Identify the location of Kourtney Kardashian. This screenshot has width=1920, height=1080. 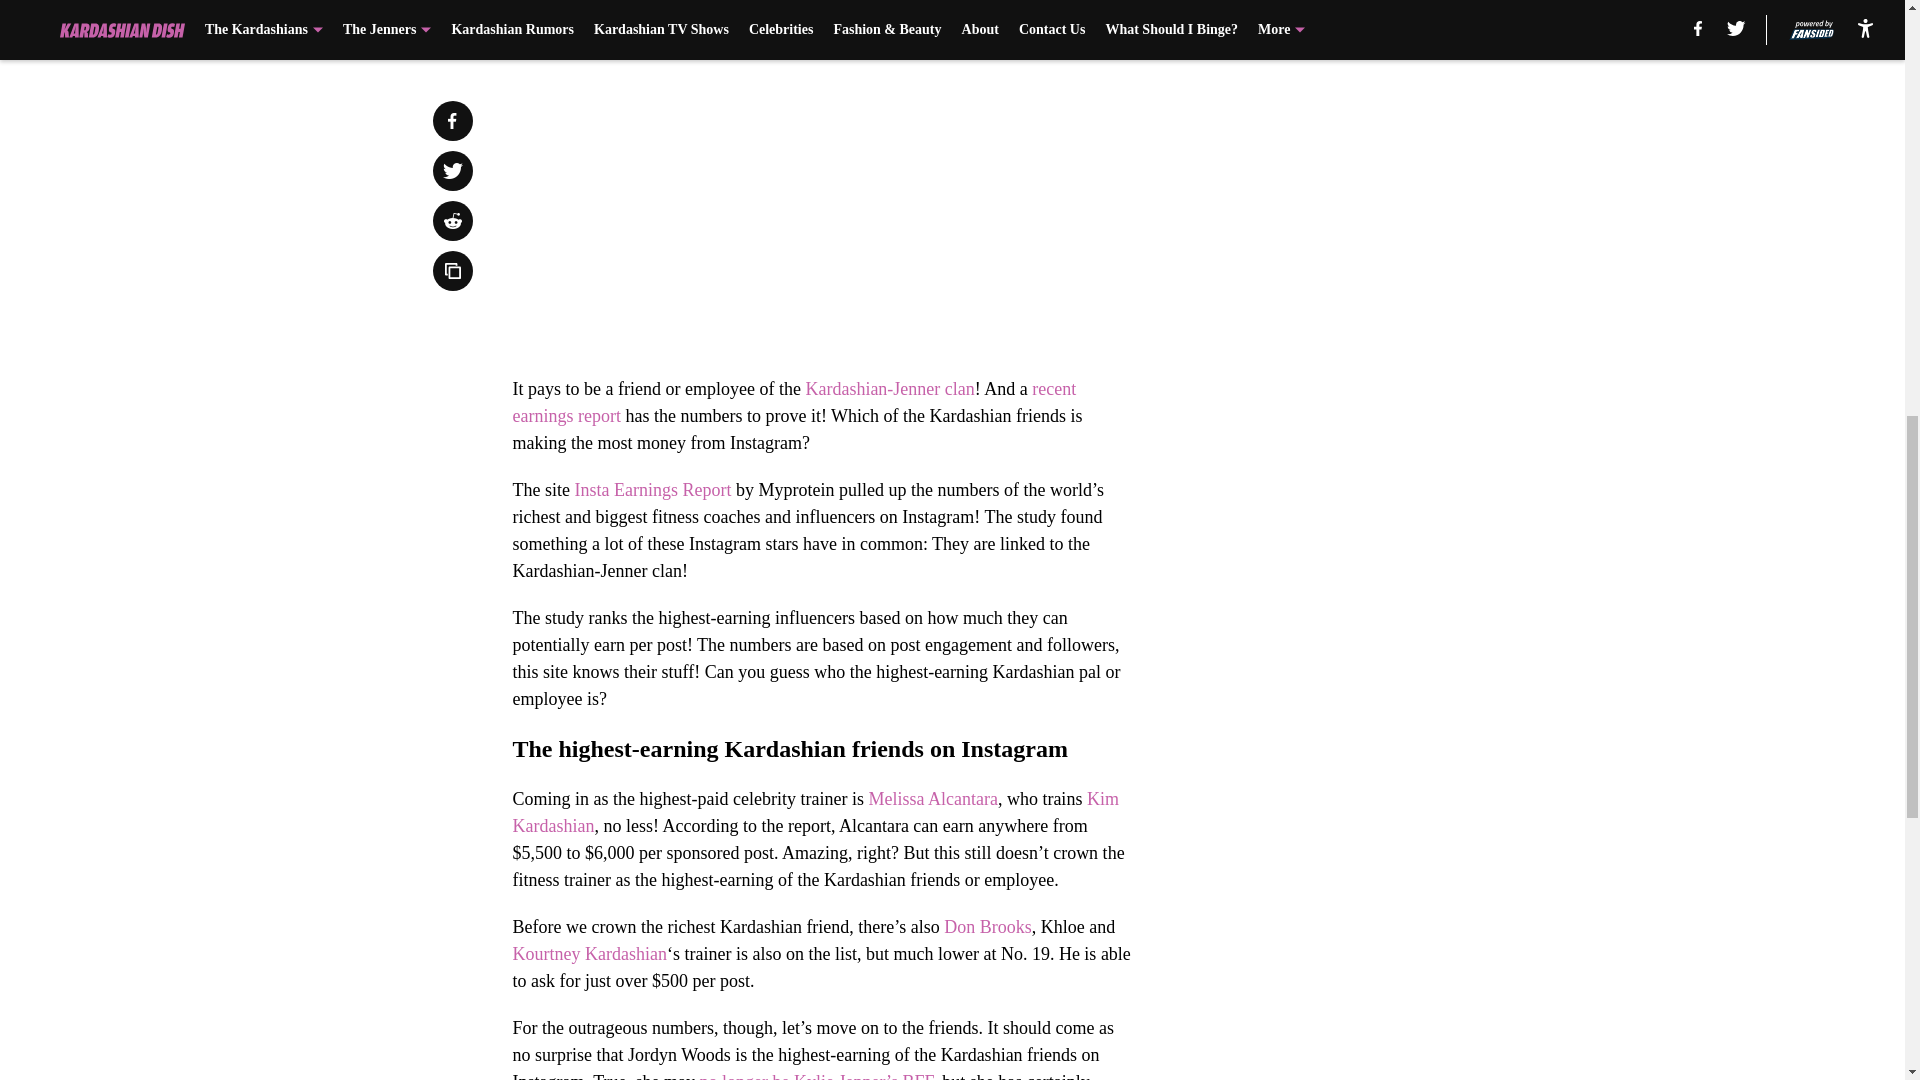
(589, 954).